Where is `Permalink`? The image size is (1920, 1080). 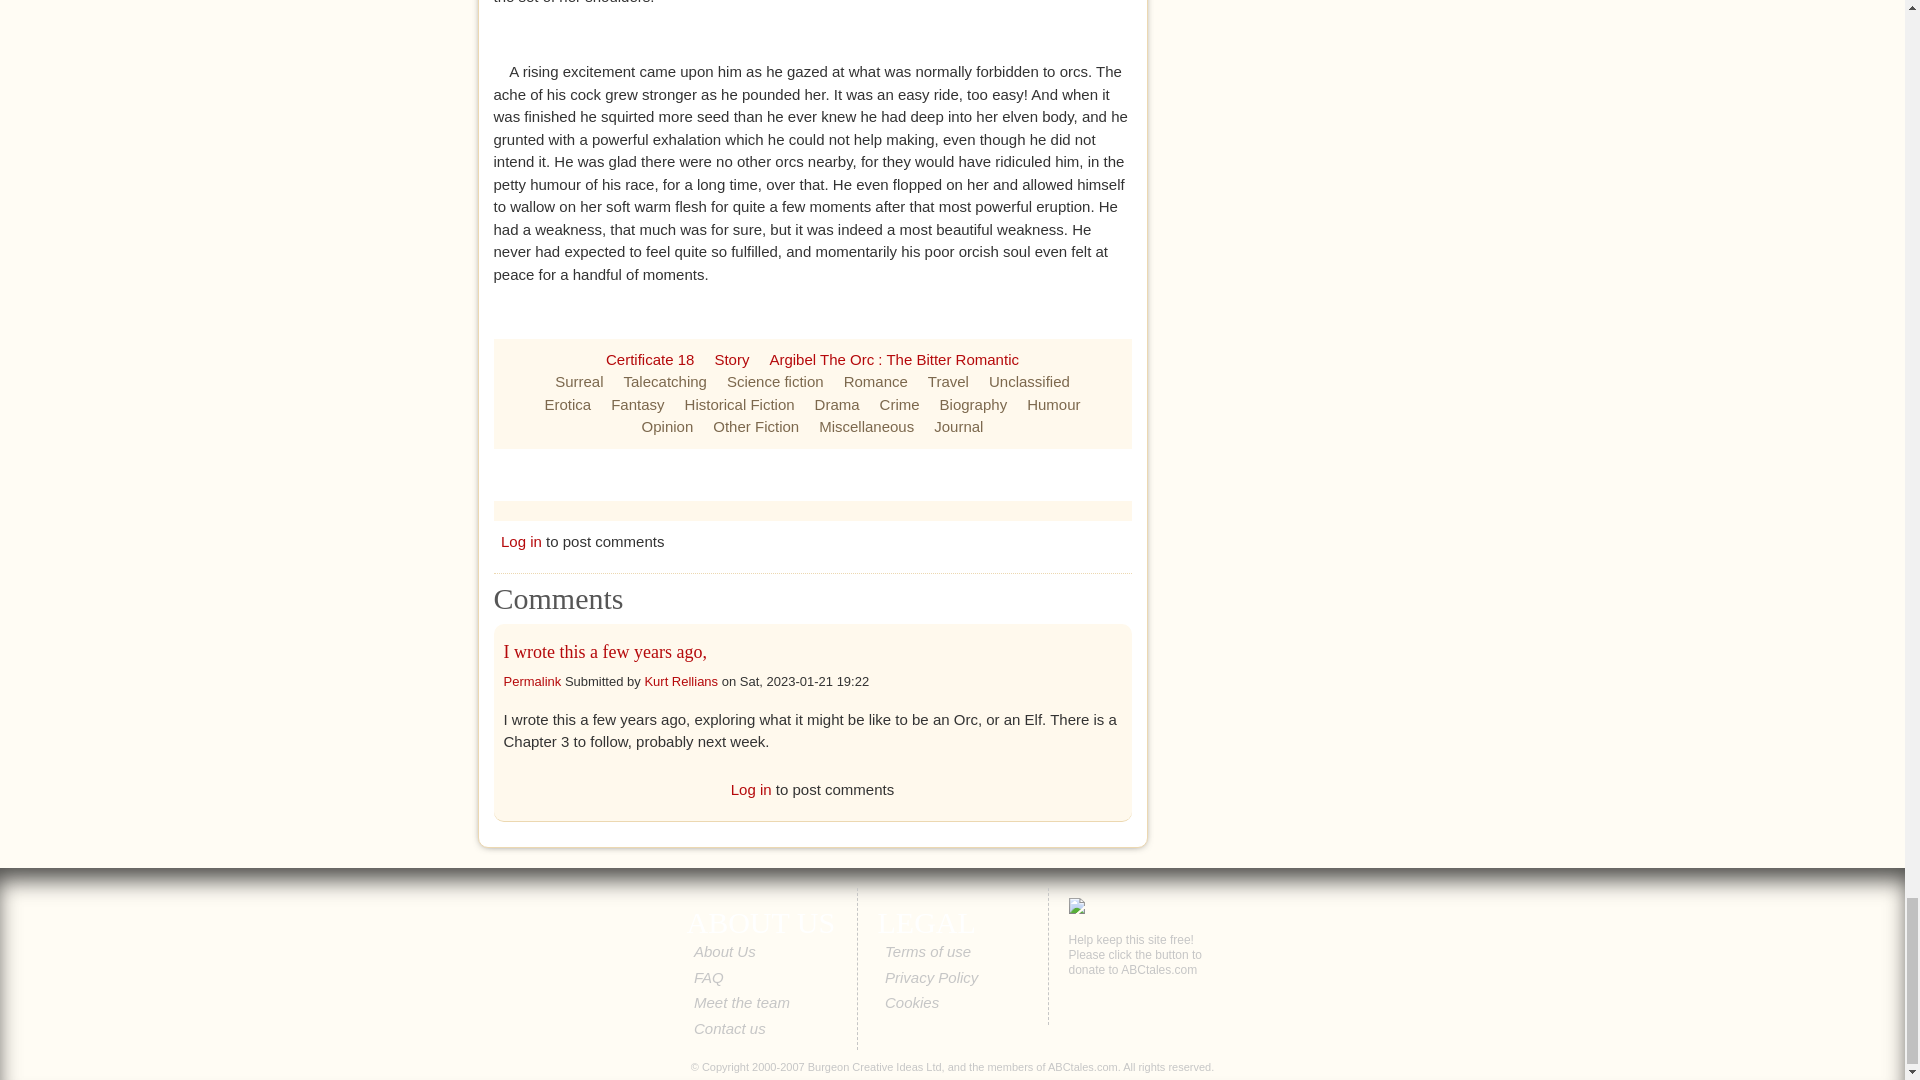 Permalink is located at coordinates (532, 681).